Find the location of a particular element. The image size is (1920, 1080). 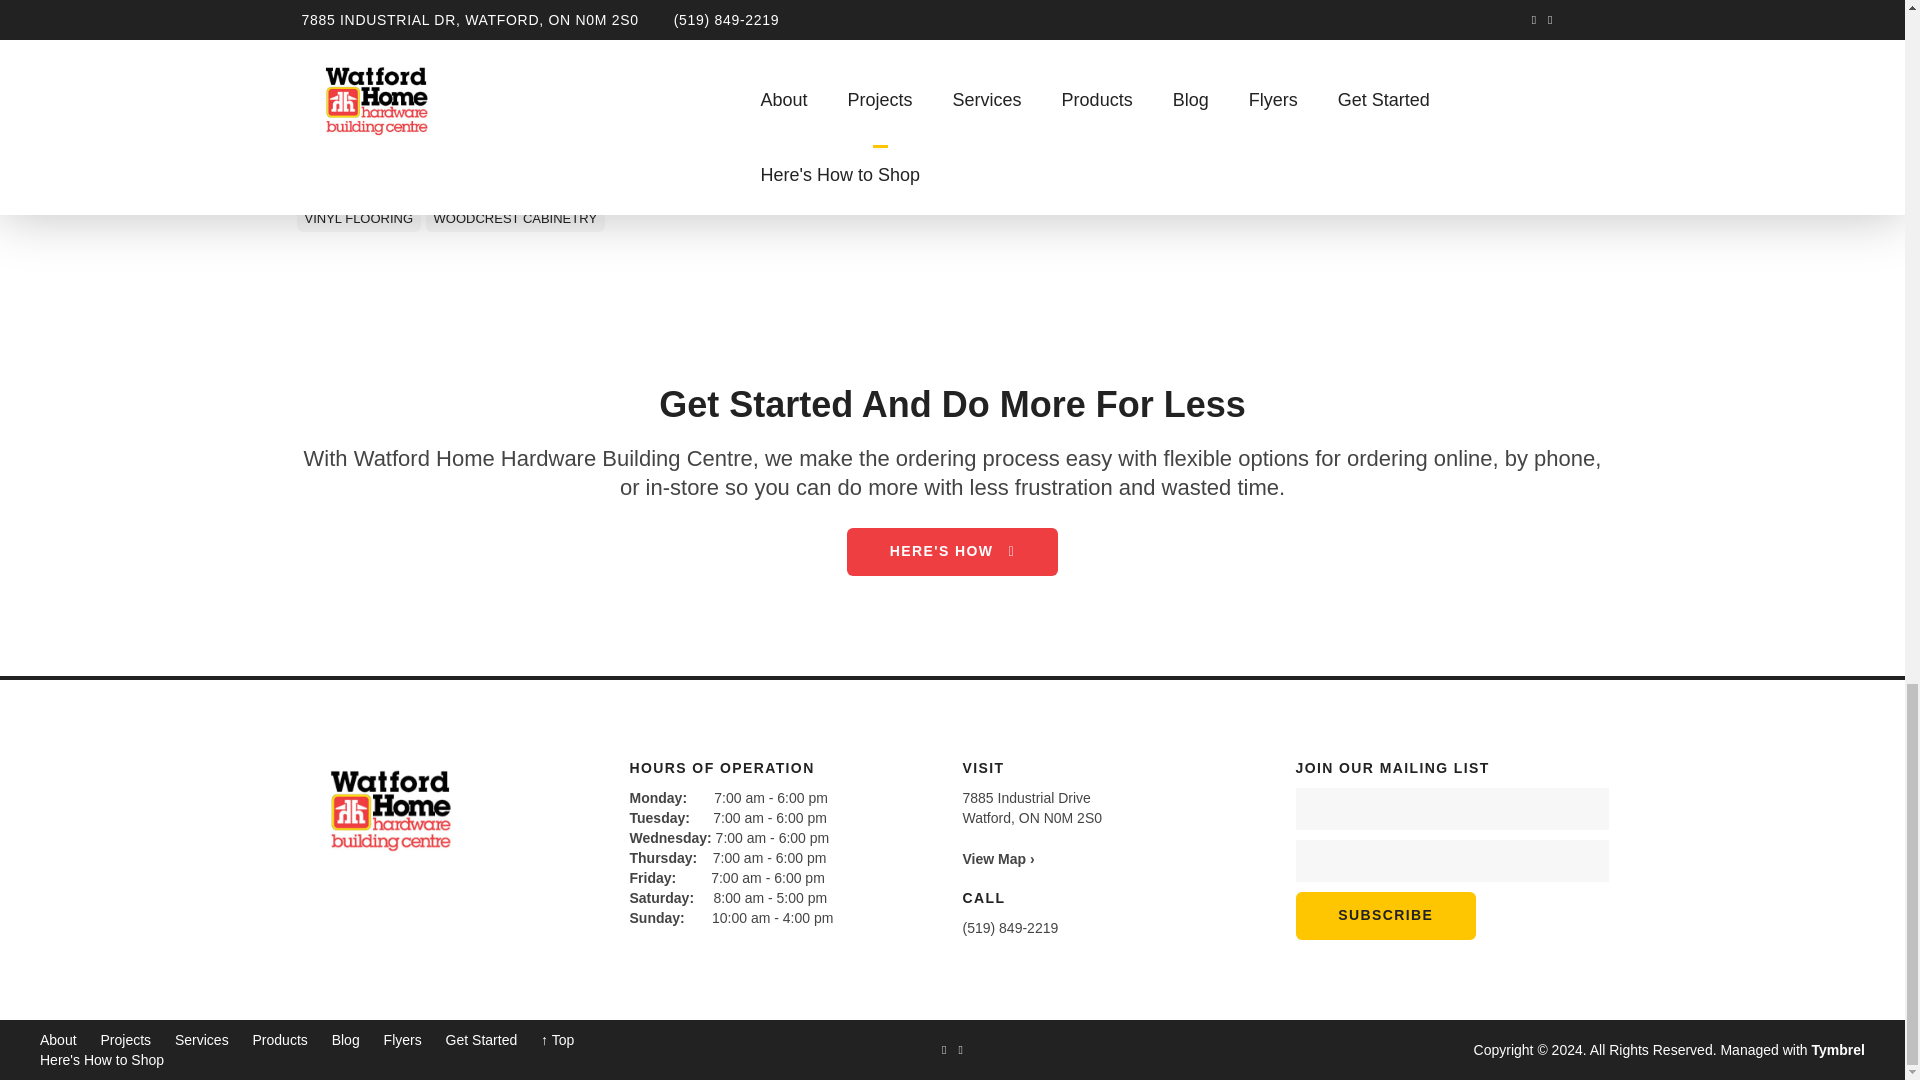

BEIGE is located at coordinates (323, 189).